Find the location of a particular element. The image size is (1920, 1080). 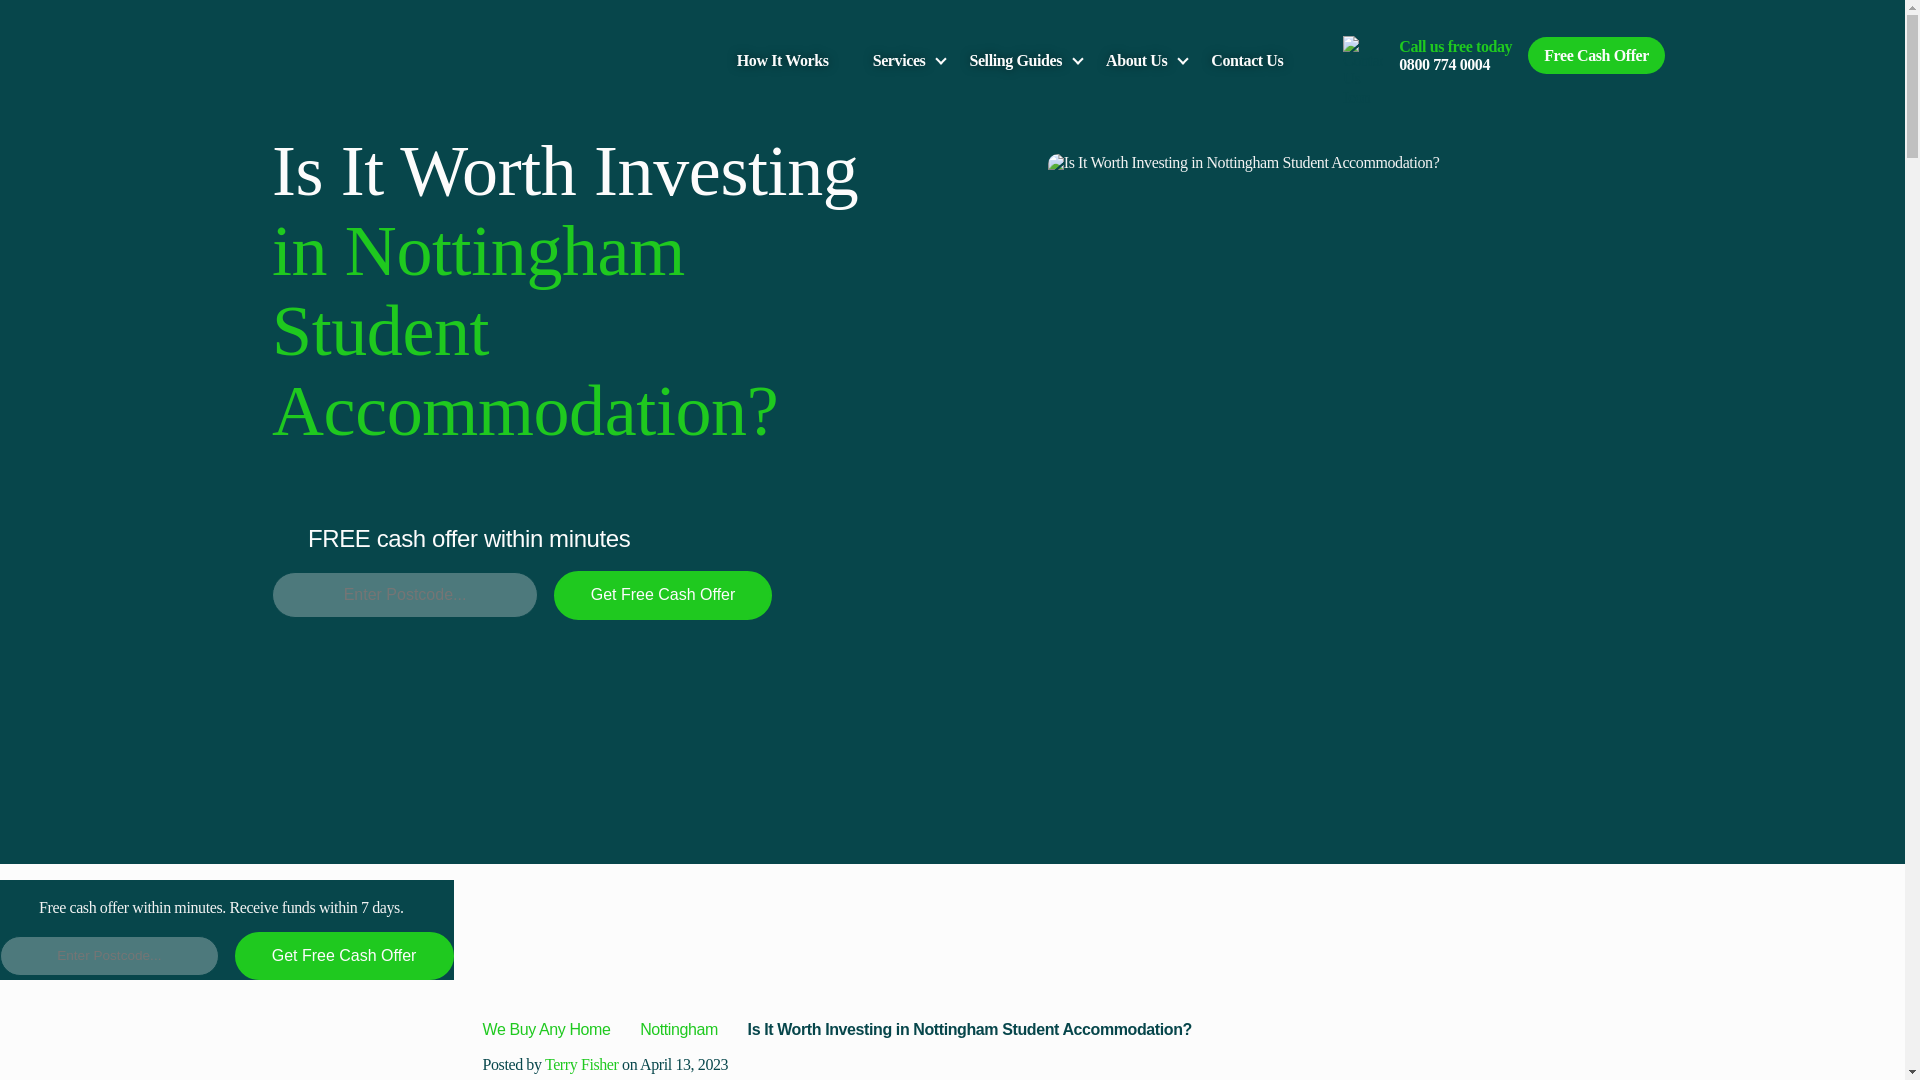

Services is located at coordinates (899, 60).